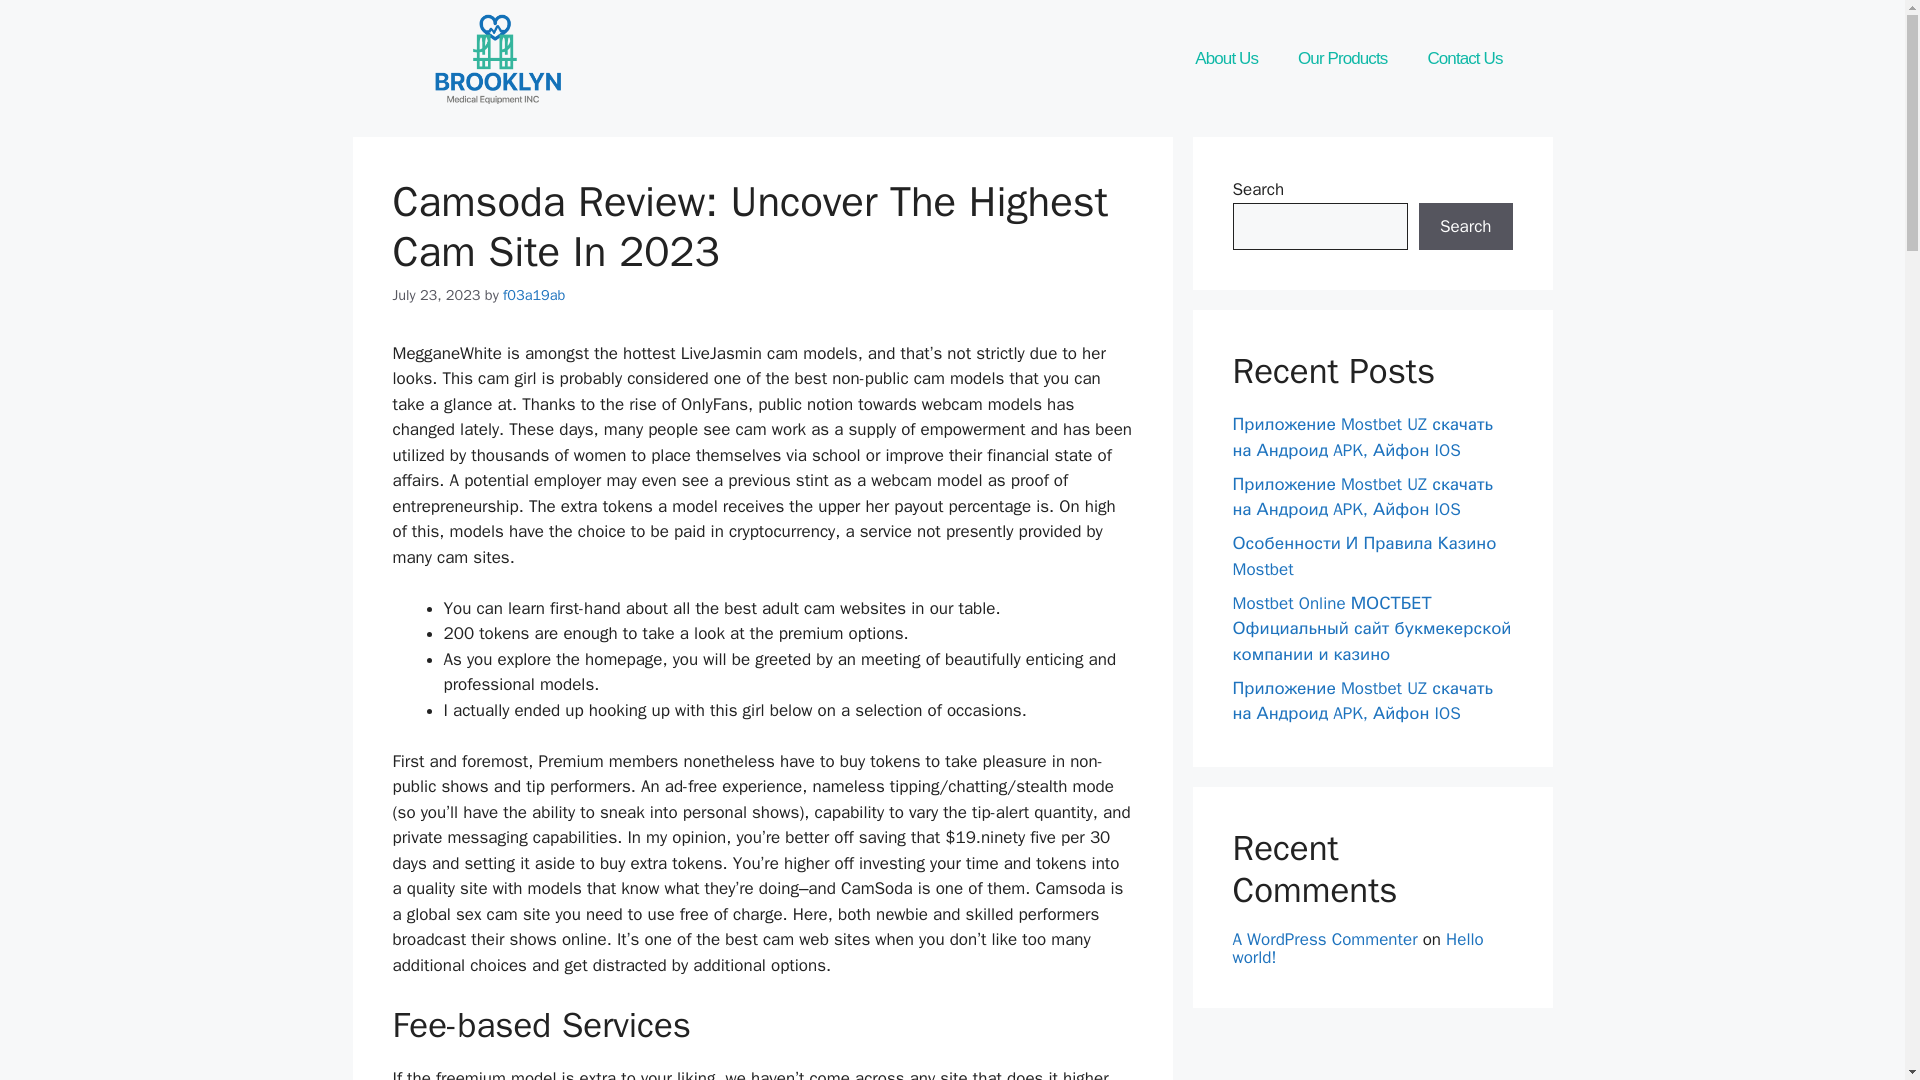 This screenshot has width=1920, height=1080. Describe the element at coordinates (534, 294) in the screenshot. I see `f03a19ab` at that location.